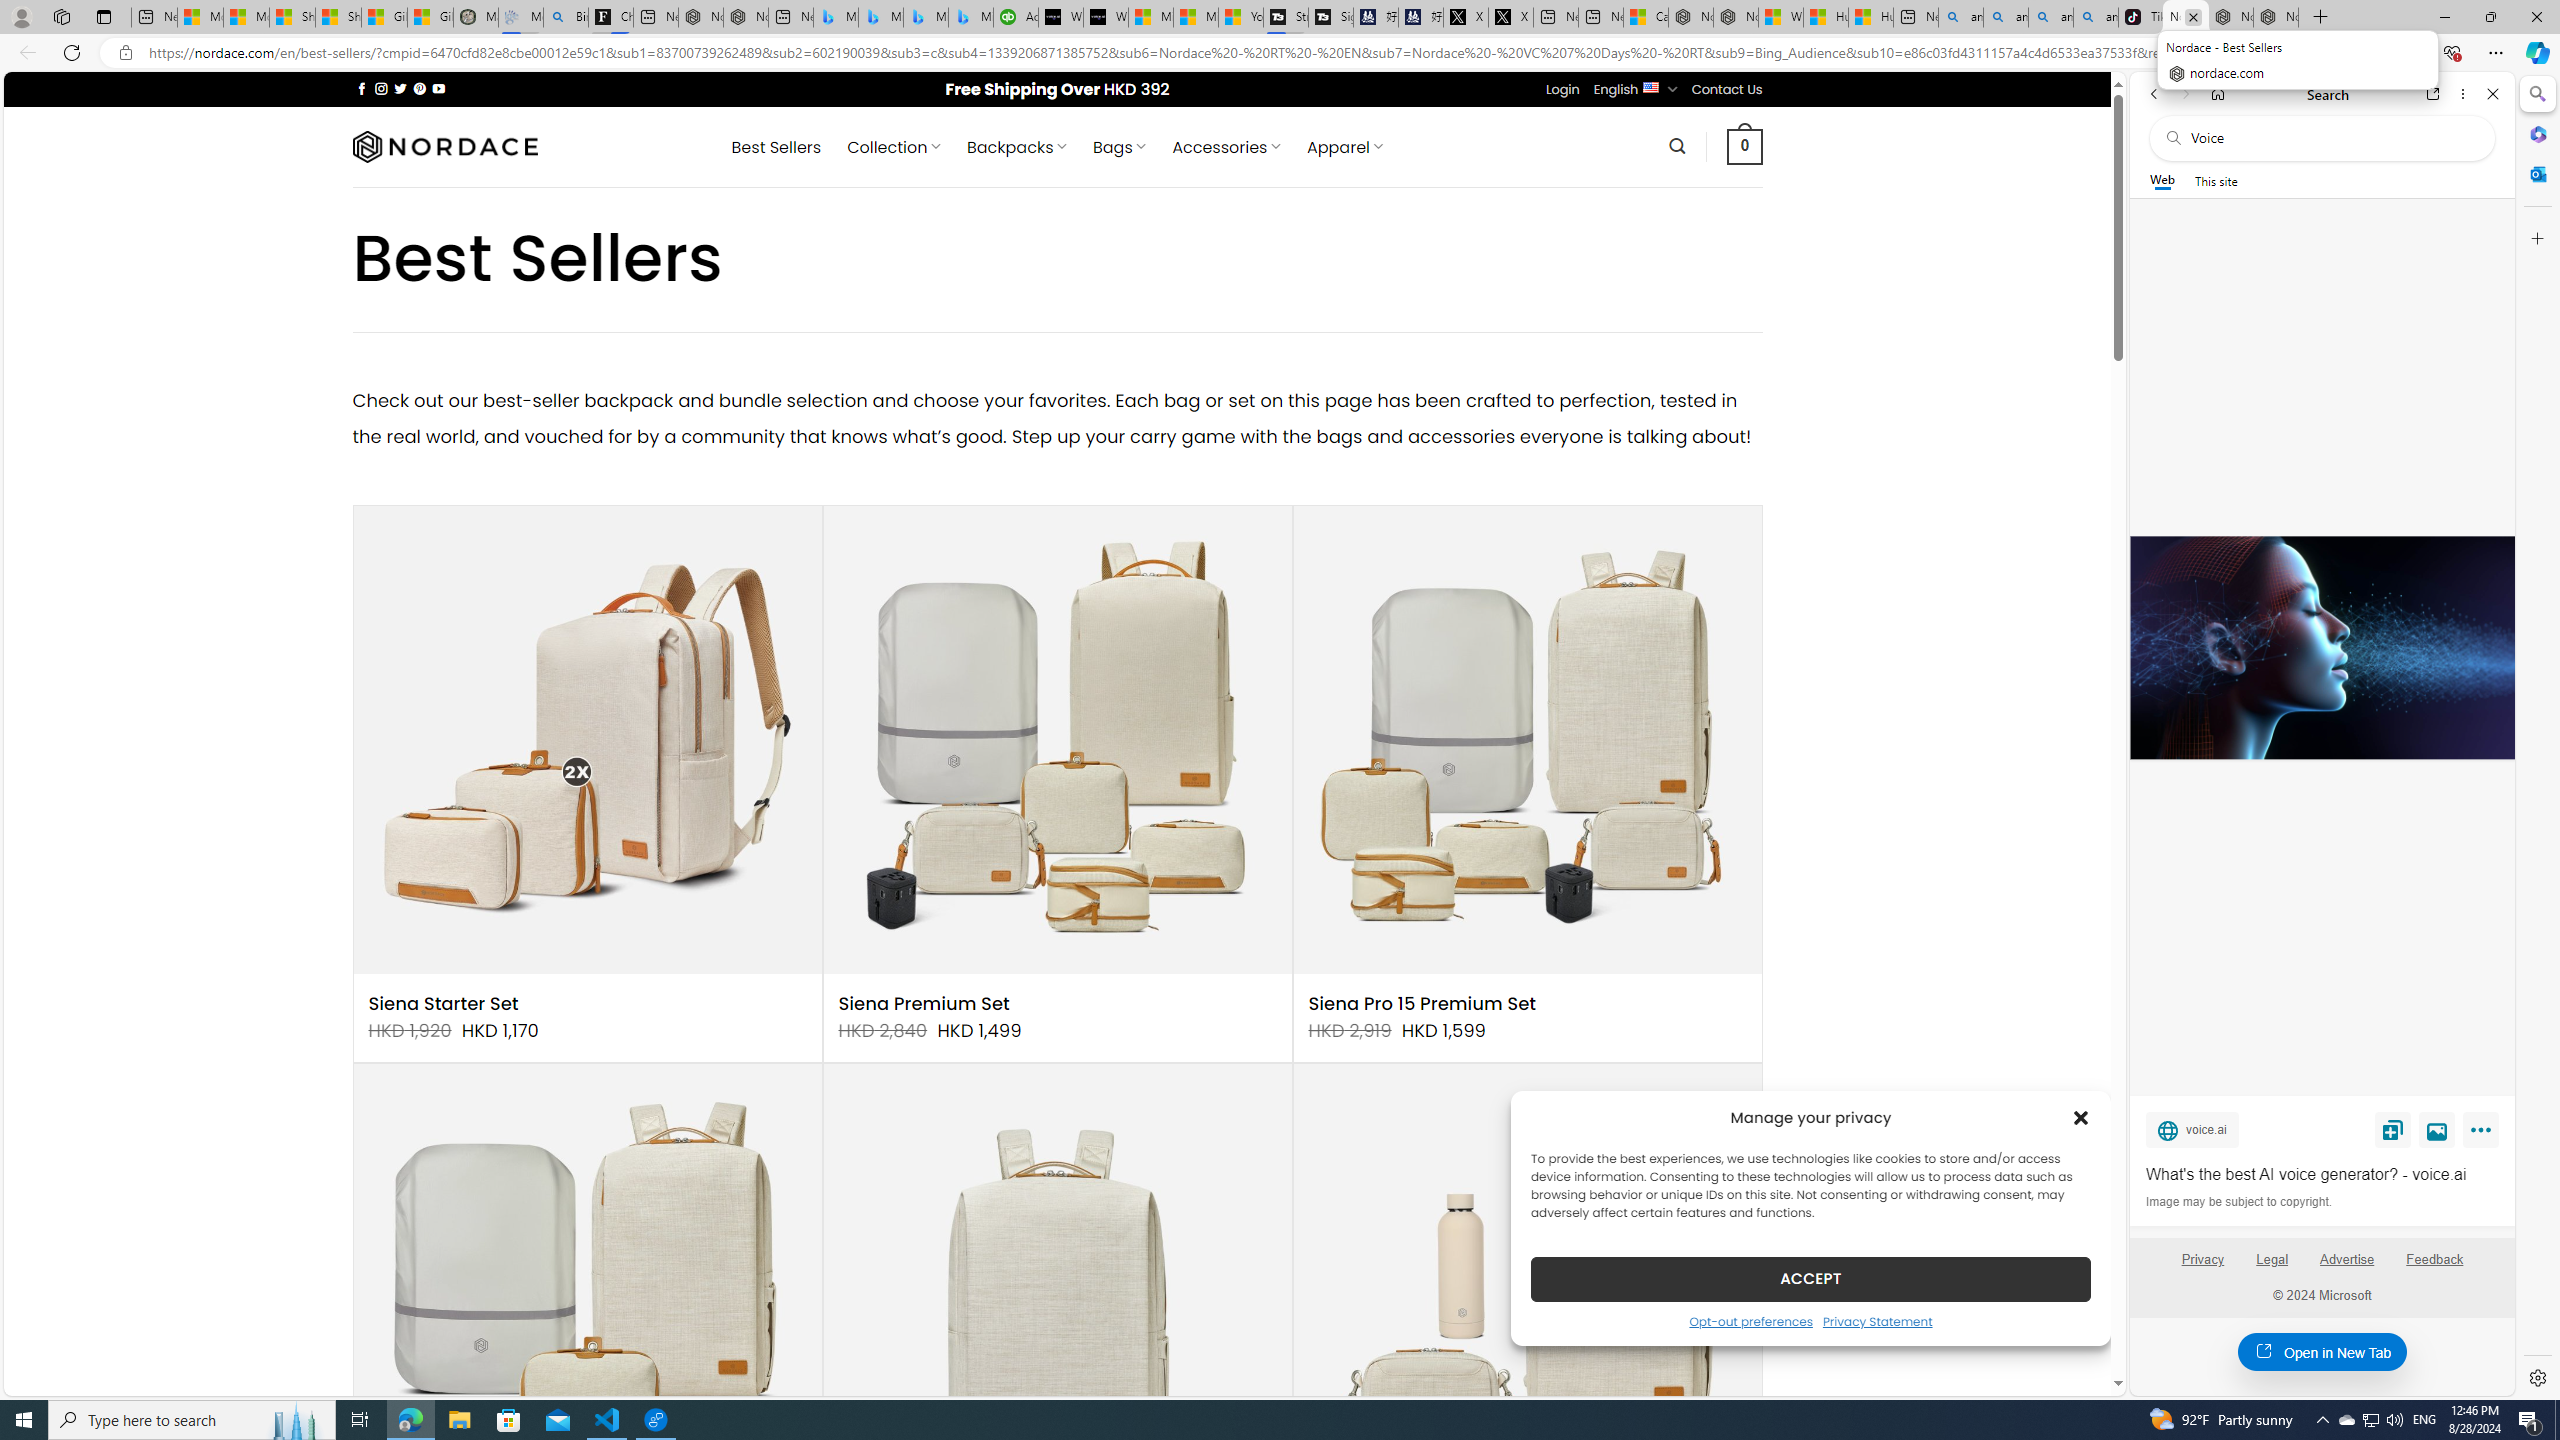  What do you see at coordinates (400, 88) in the screenshot?
I see `Follow on Twitter` at bounding box center [400, 88].